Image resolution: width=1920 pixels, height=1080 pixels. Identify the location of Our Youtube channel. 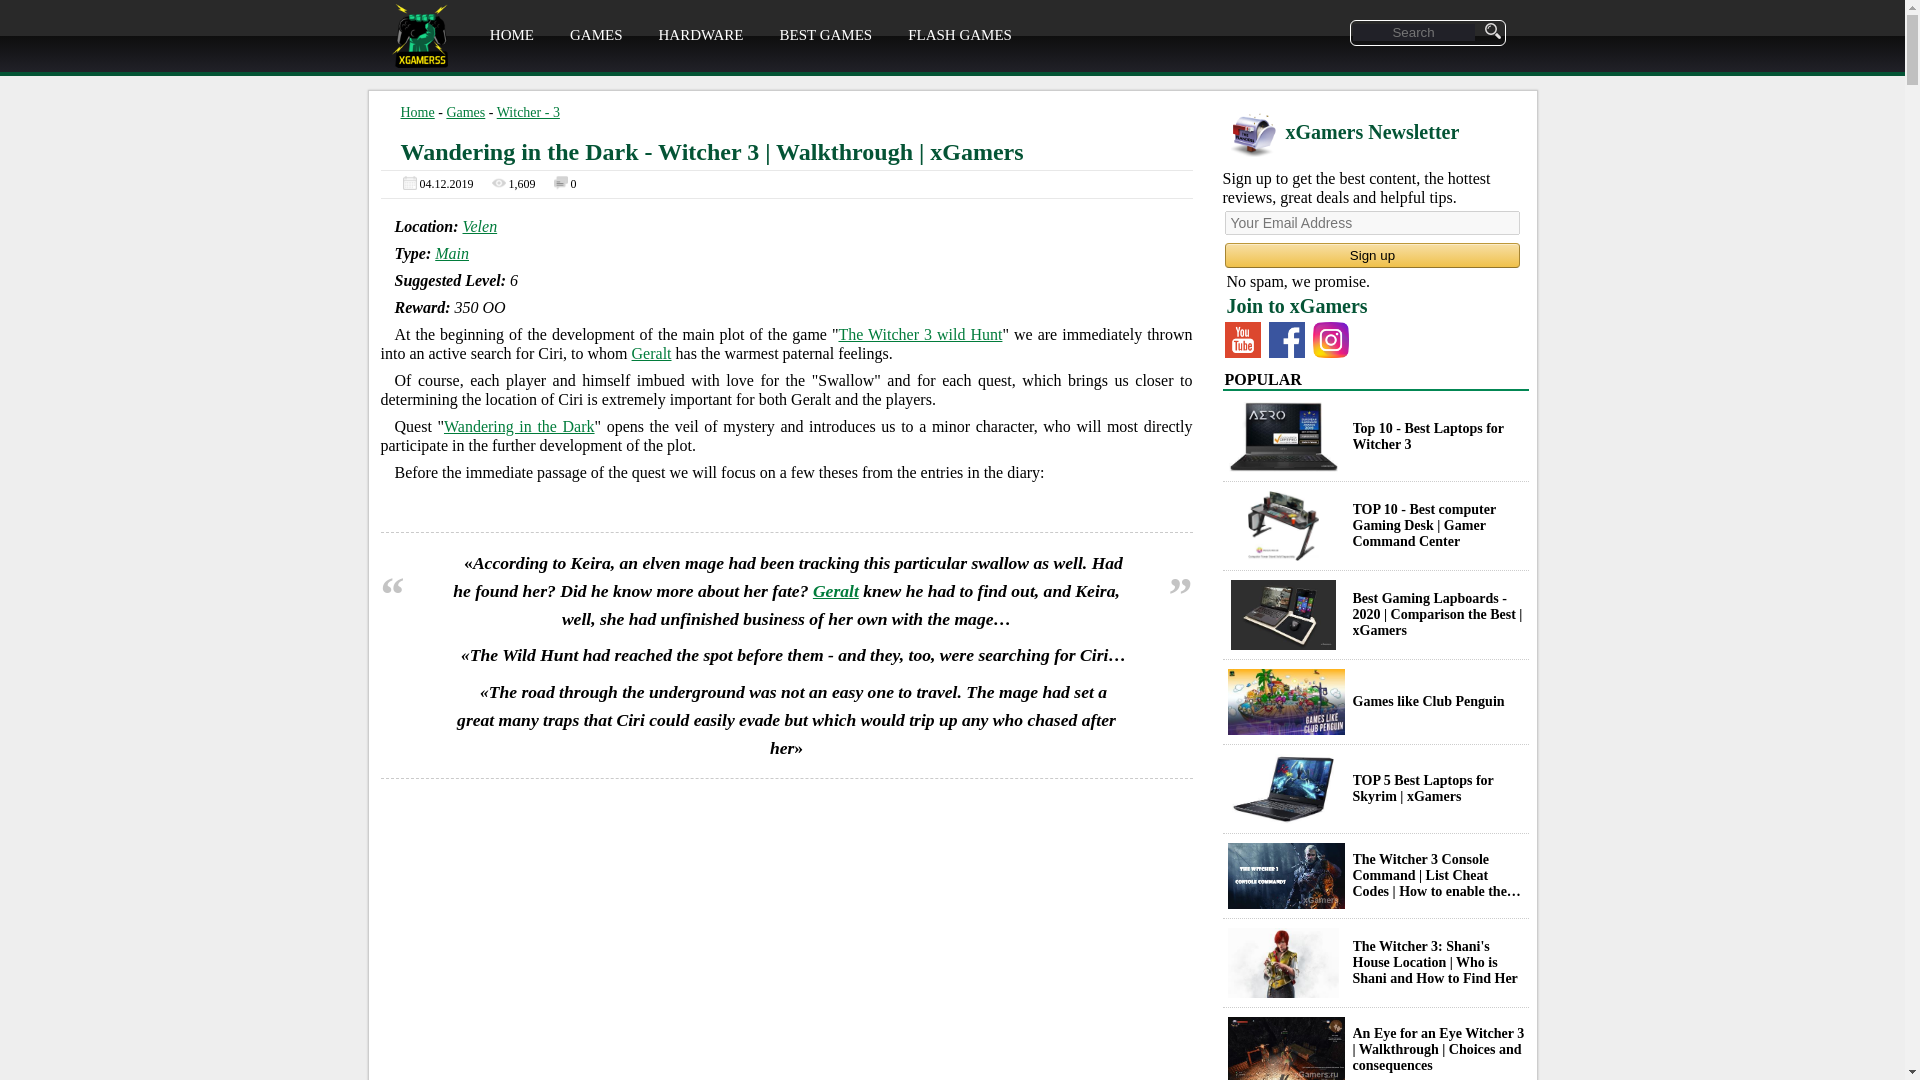
(1242, 339).